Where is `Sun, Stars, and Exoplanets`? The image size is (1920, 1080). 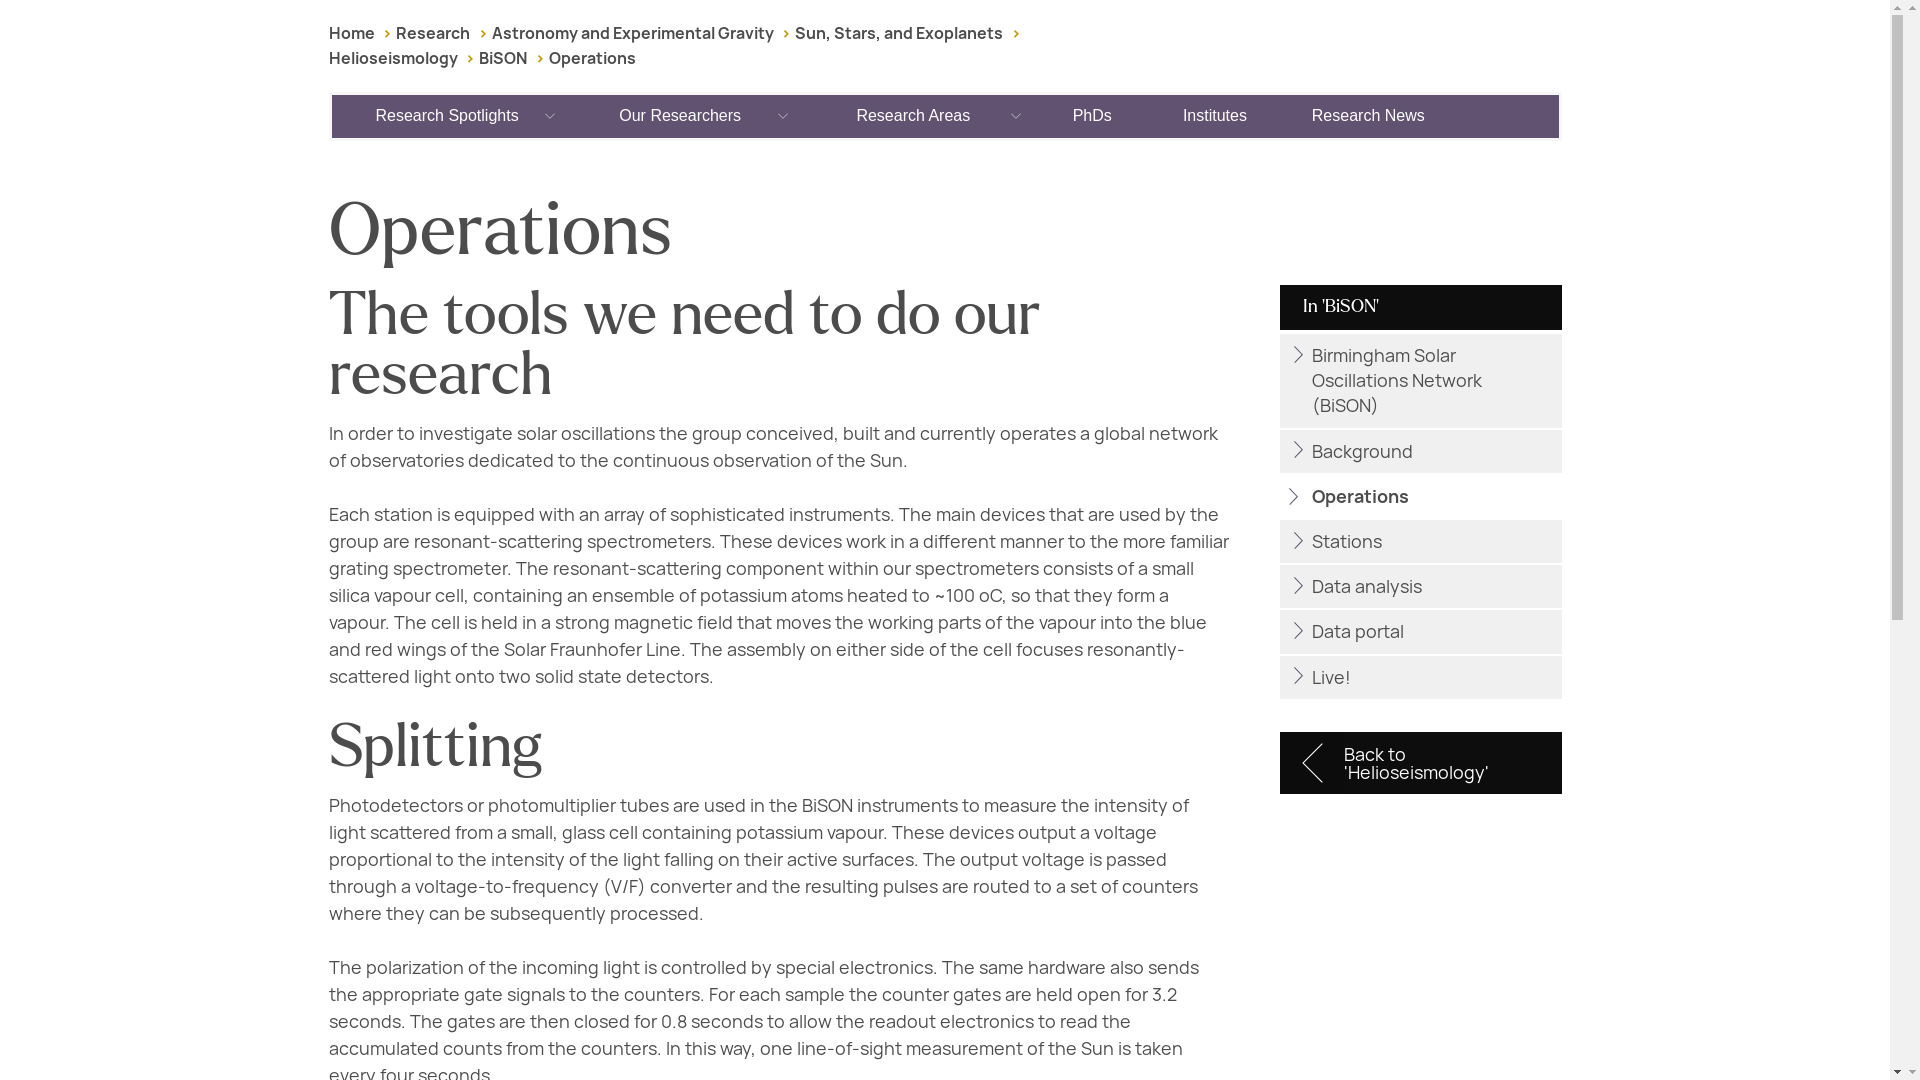 Sun, Stars, and Exoplanets is located at coordinates (898, 33).